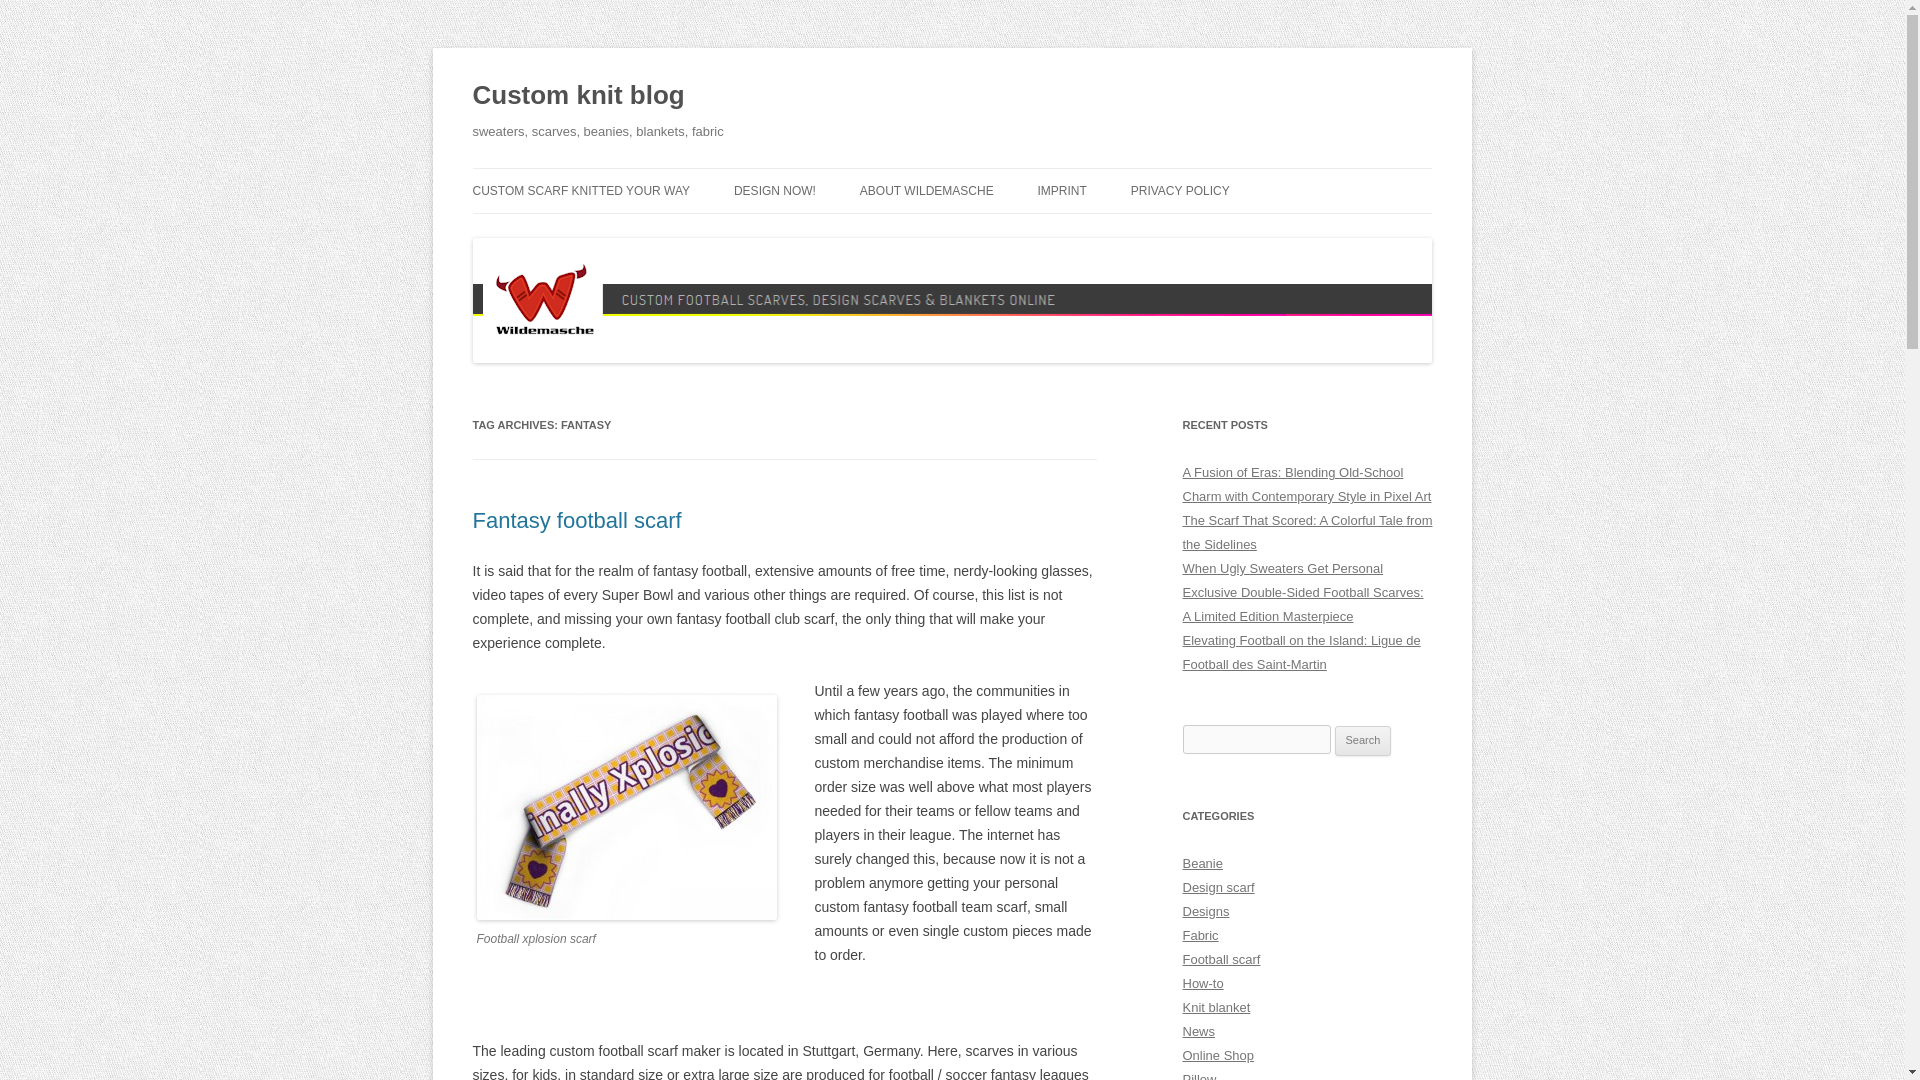  Describe the element at coordinates (1062, 190) in the screenshot. I see `IMPRINT` at that location.